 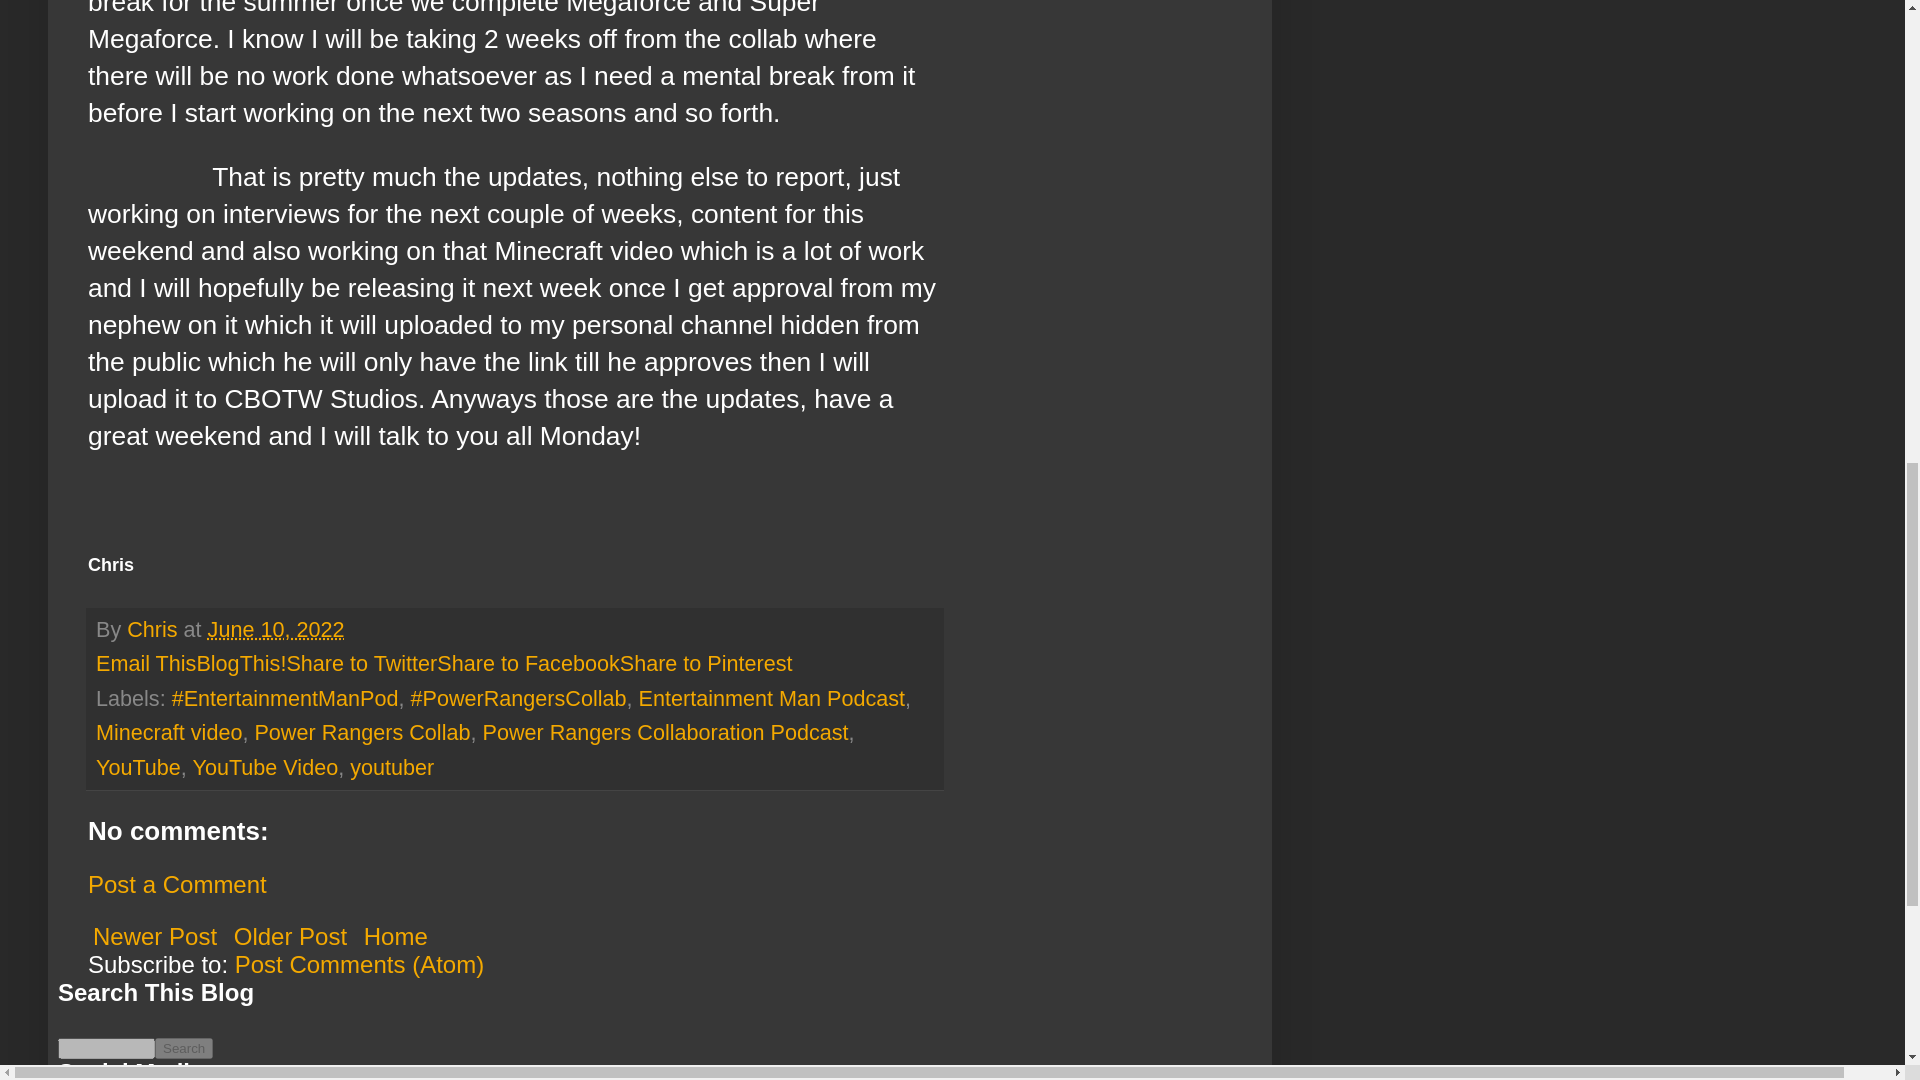 What do you see at coordinates (184, 1048) in the screenshot?
I see `Search` at bounding box center [184, 1048].